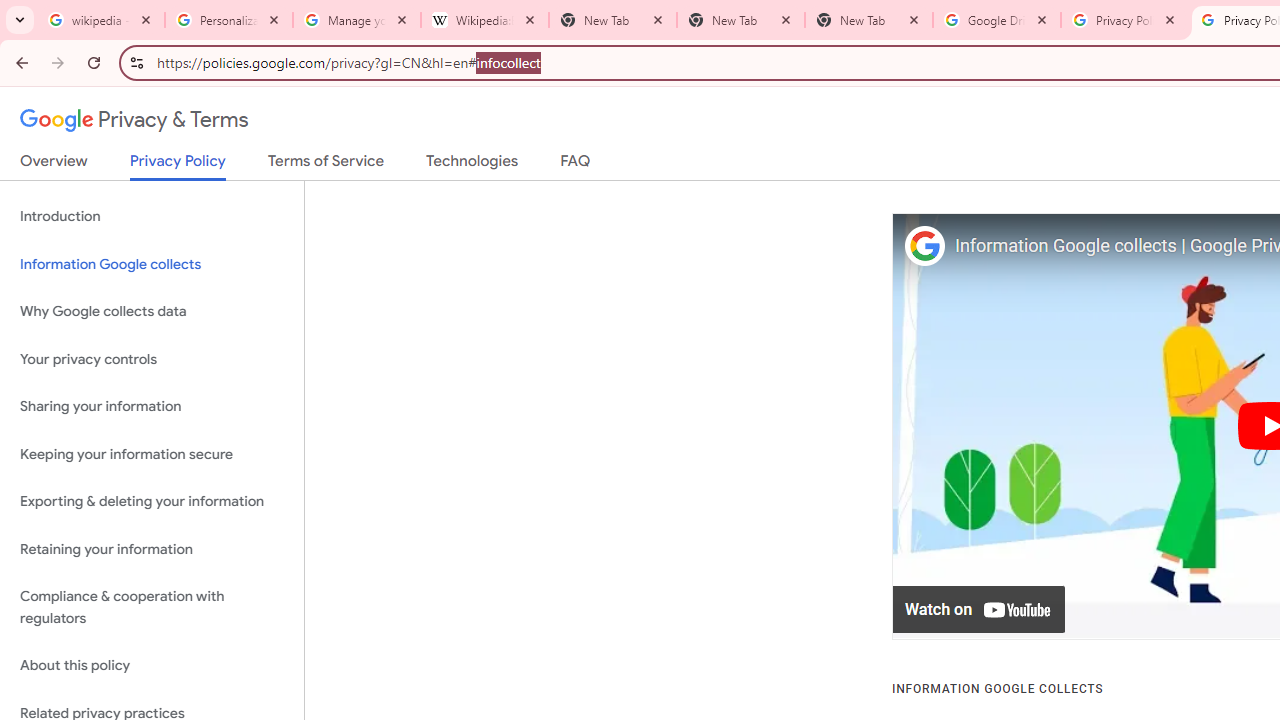  I want to click on Keeping your information secure, so click(152, 454).